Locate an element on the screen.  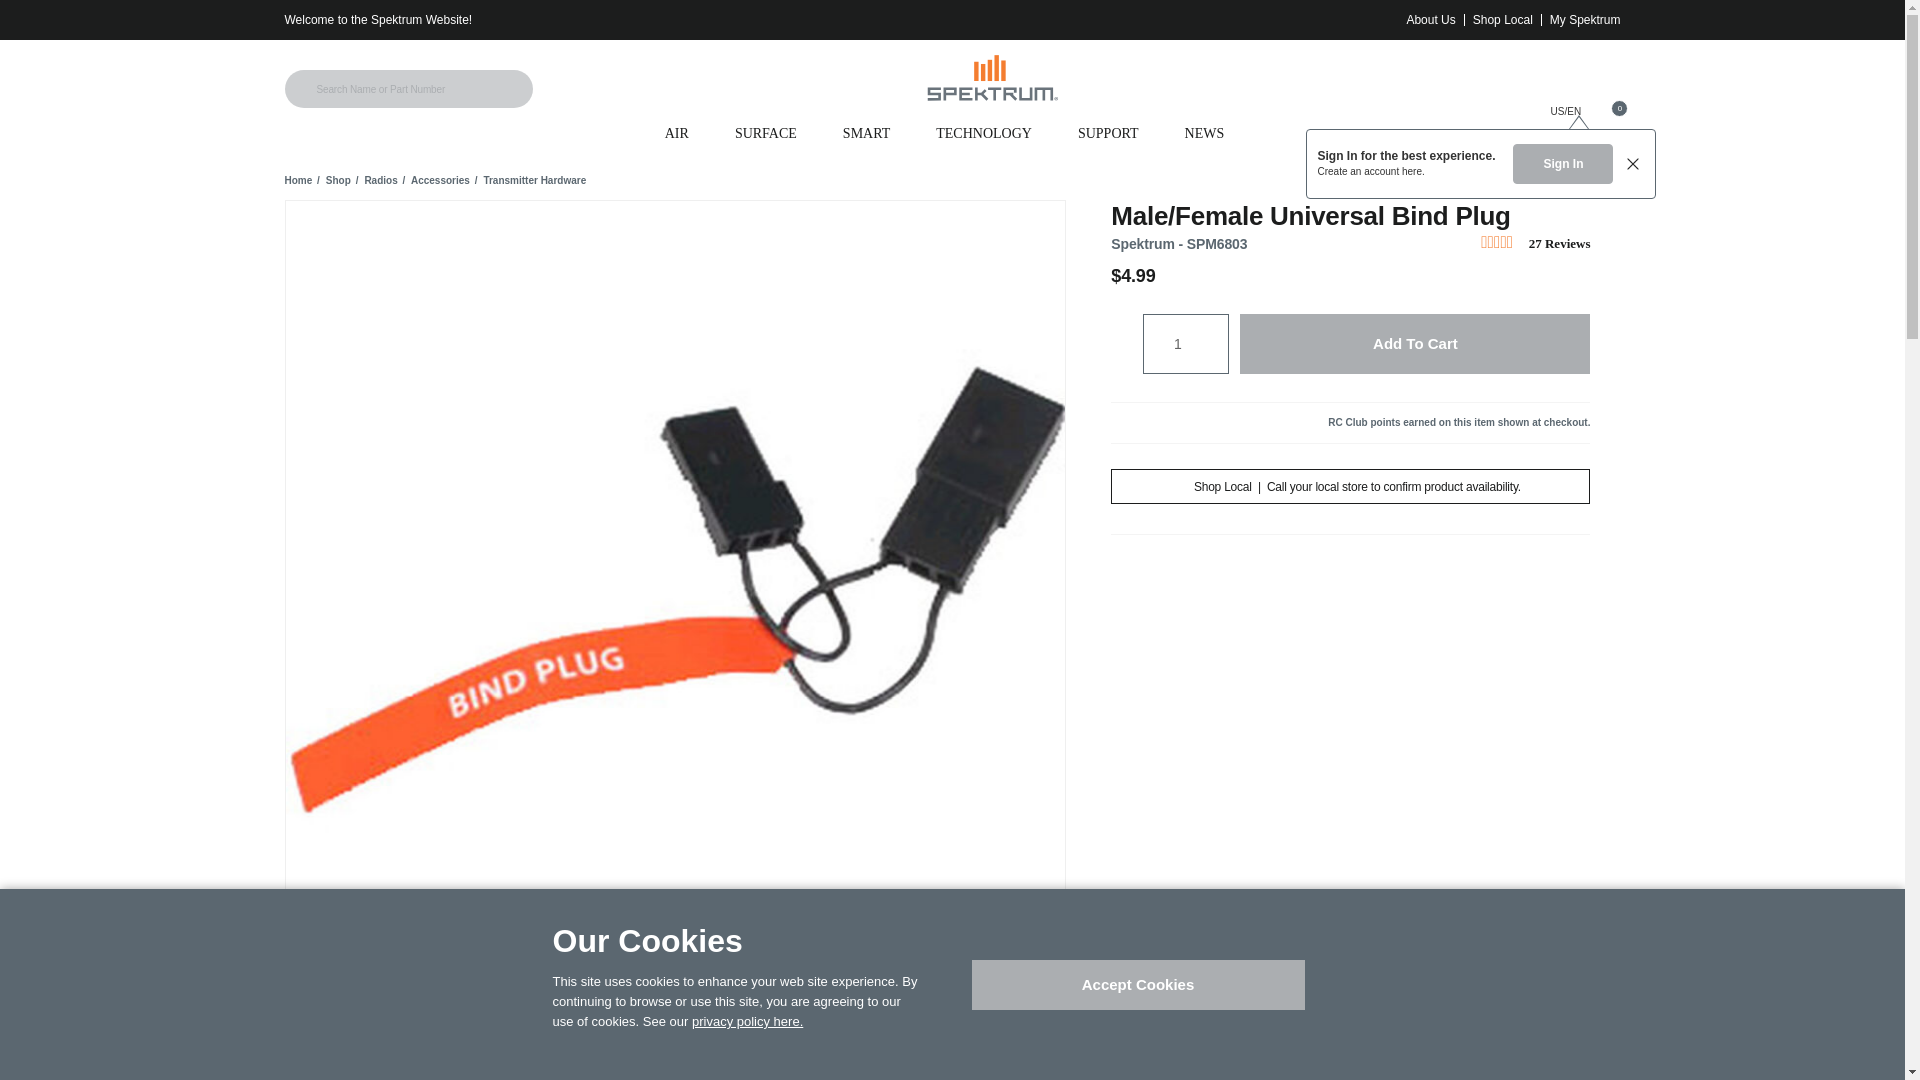
1 is located at coordinates (1176, 344).